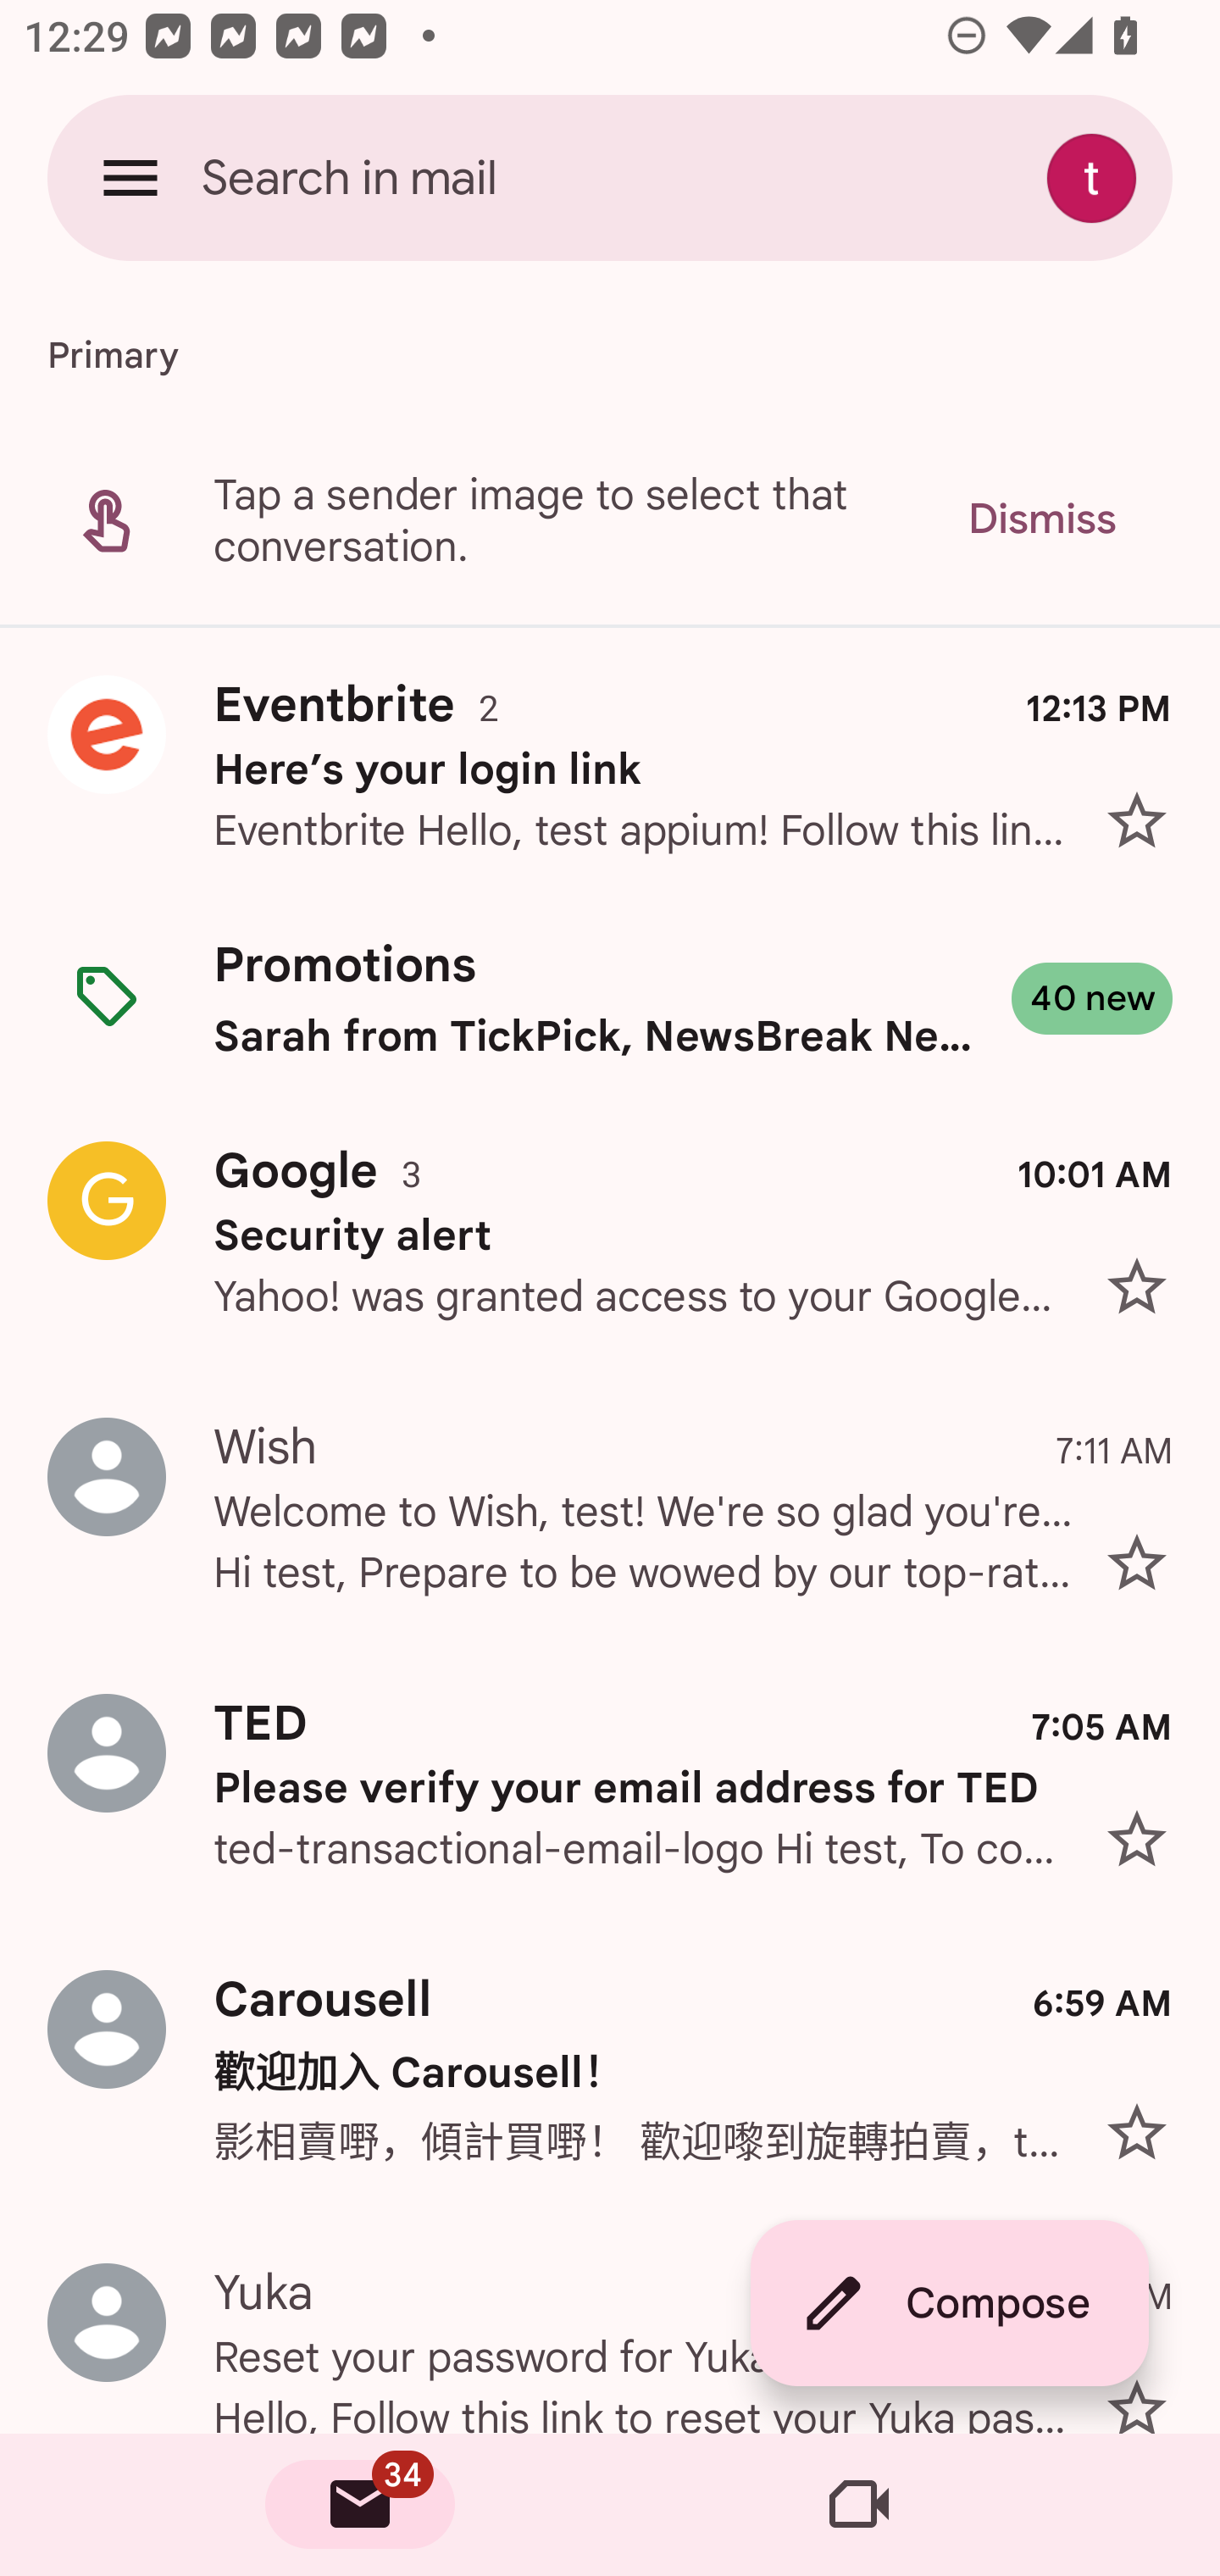 This screenshot has height=2576, width=1220. Describe the element at coordinates (859, 2505) in the screenshot. I see `Meet` at that location.